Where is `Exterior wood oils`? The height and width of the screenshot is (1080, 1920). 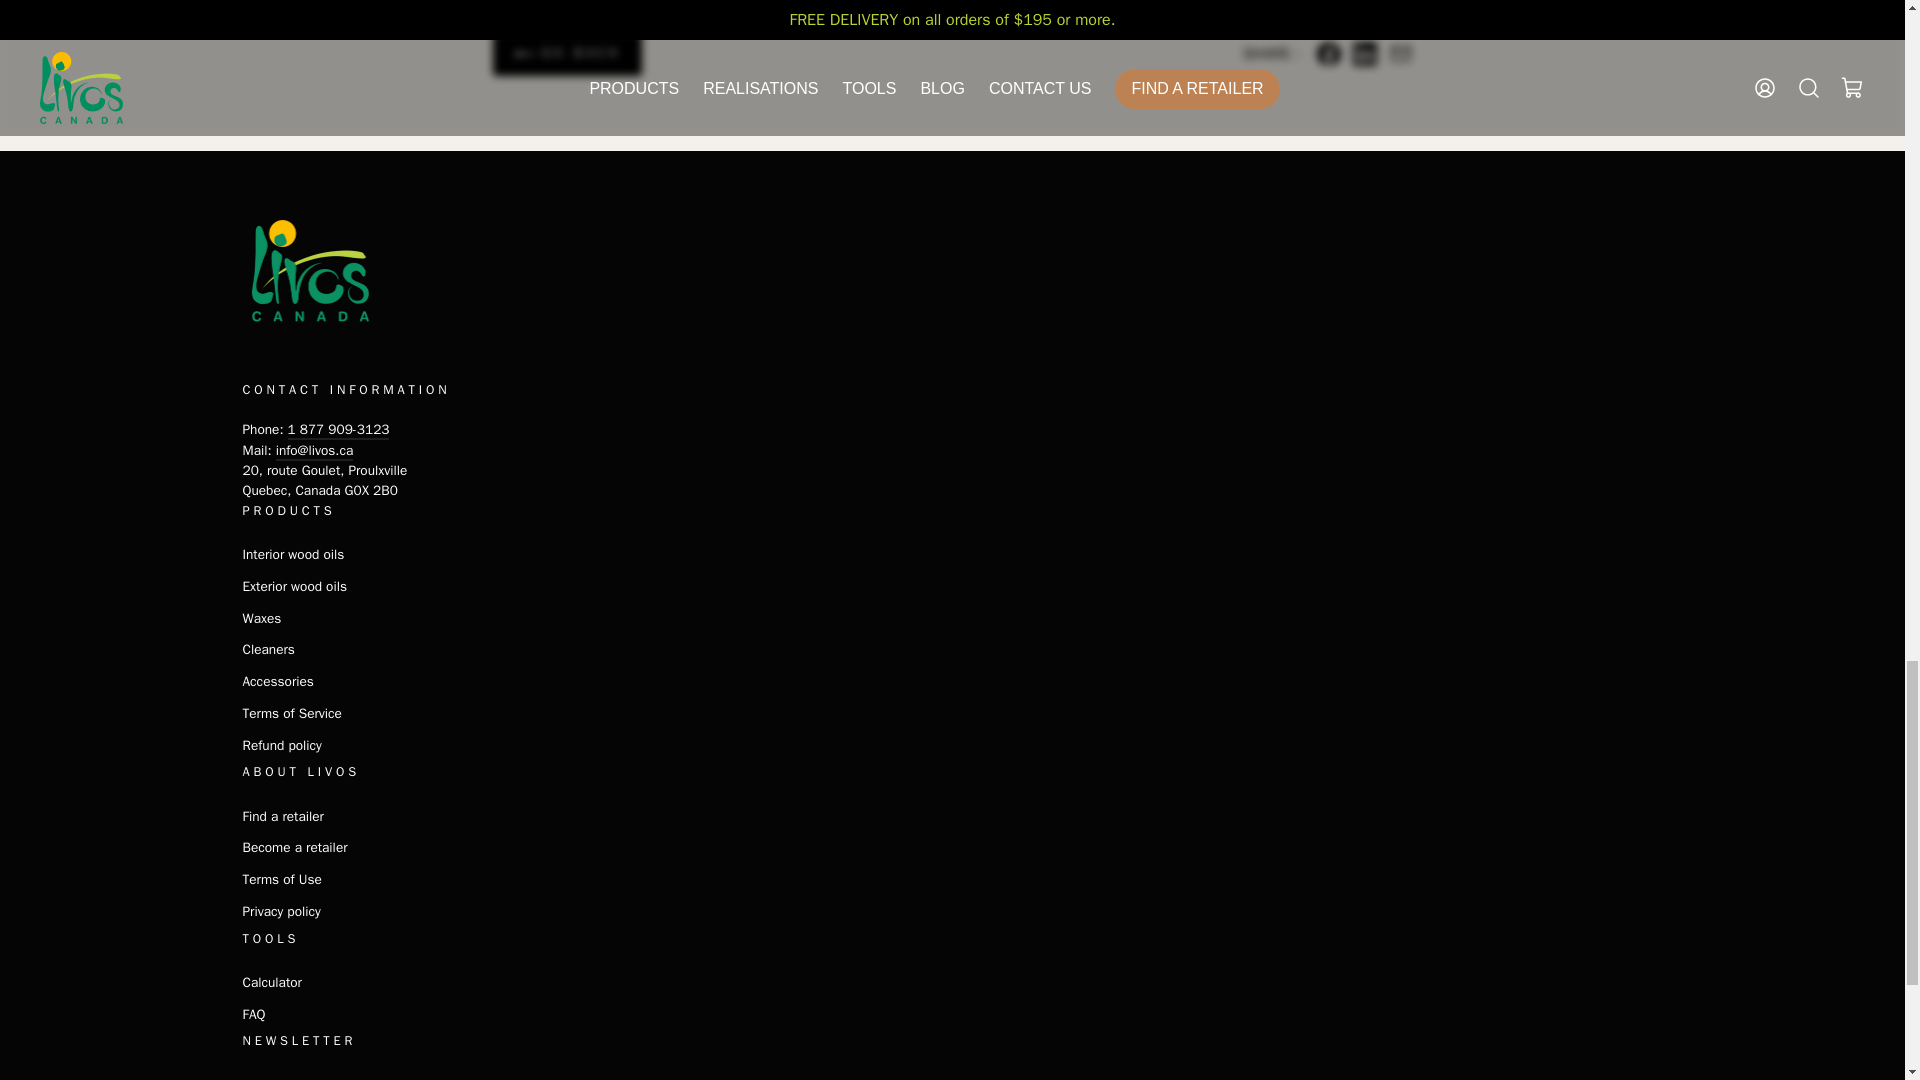
Exterior wood oils is located at coordinates (294, 586).